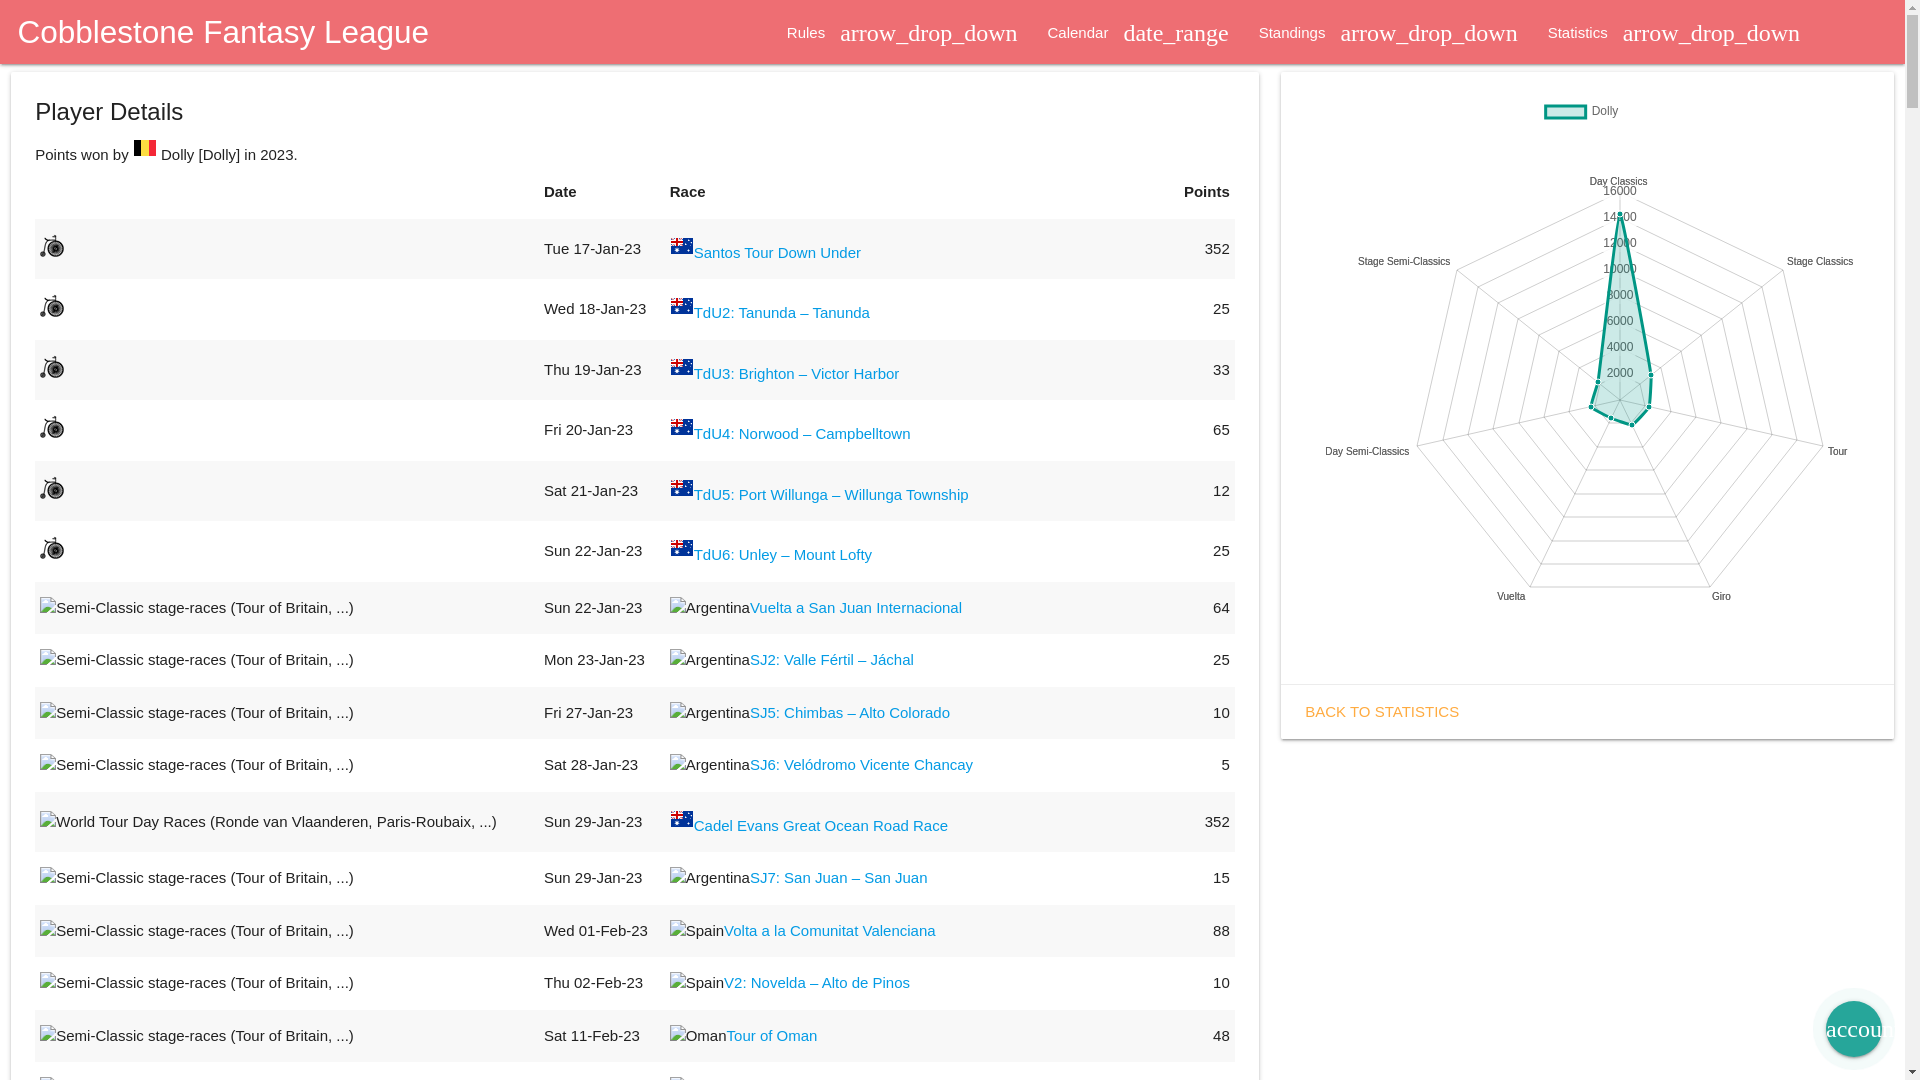 This screenshot has width=1920, height=1080. I want to click on date_range
Calendar, so click(1138, 33).